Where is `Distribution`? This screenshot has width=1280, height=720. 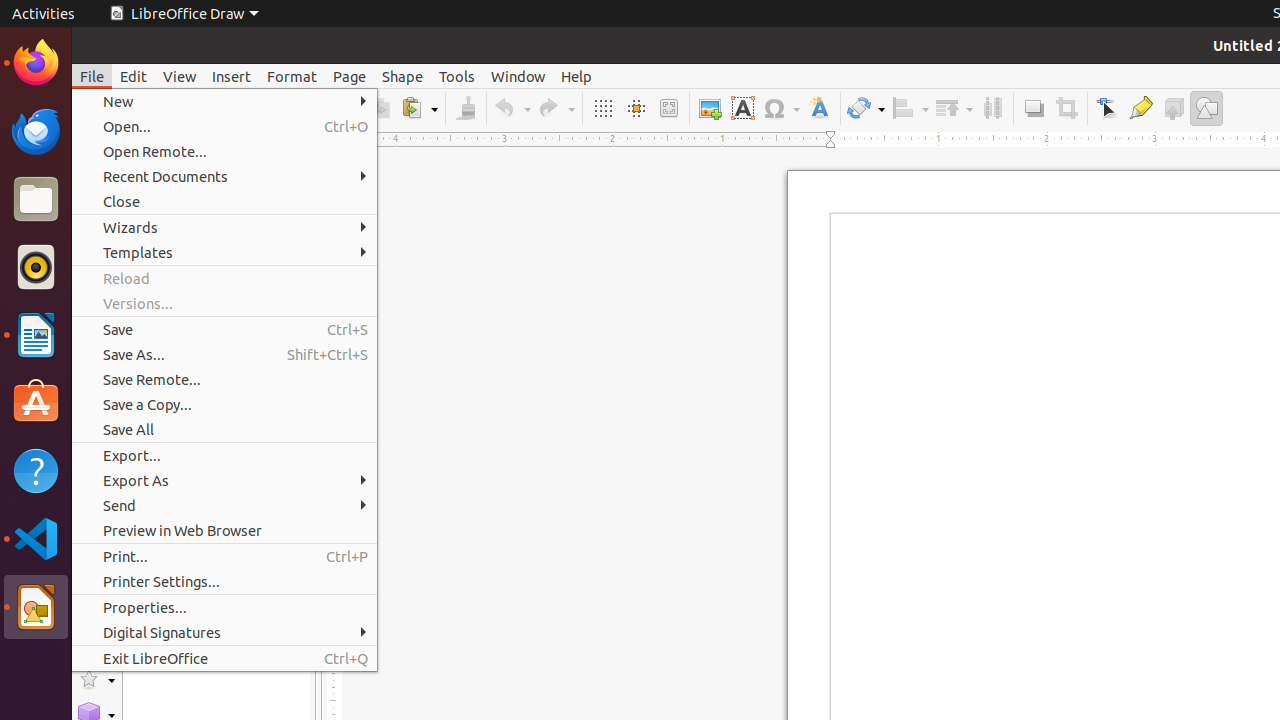
Distribution is located at coordinates (992, 108).